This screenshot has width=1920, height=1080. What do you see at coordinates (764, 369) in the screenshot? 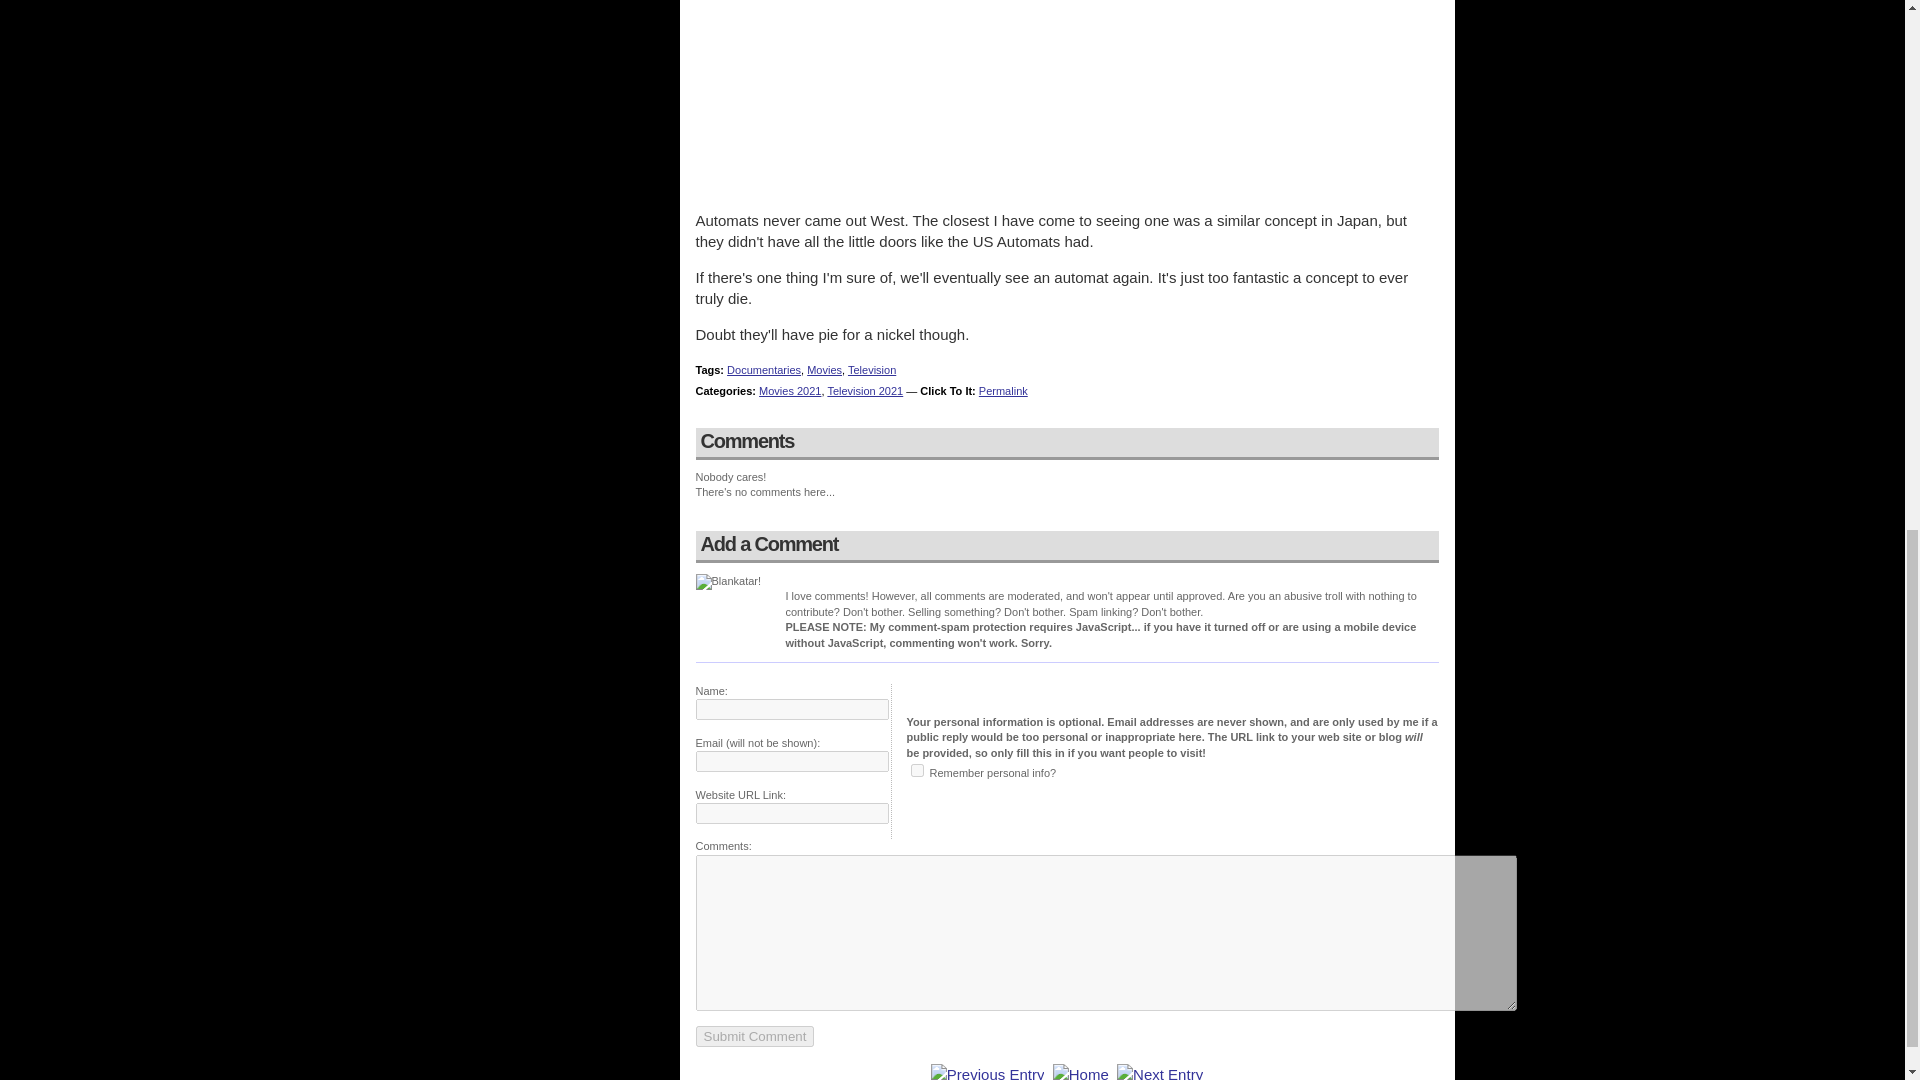
I see `Documentaries` at bounding box center [764, 369].